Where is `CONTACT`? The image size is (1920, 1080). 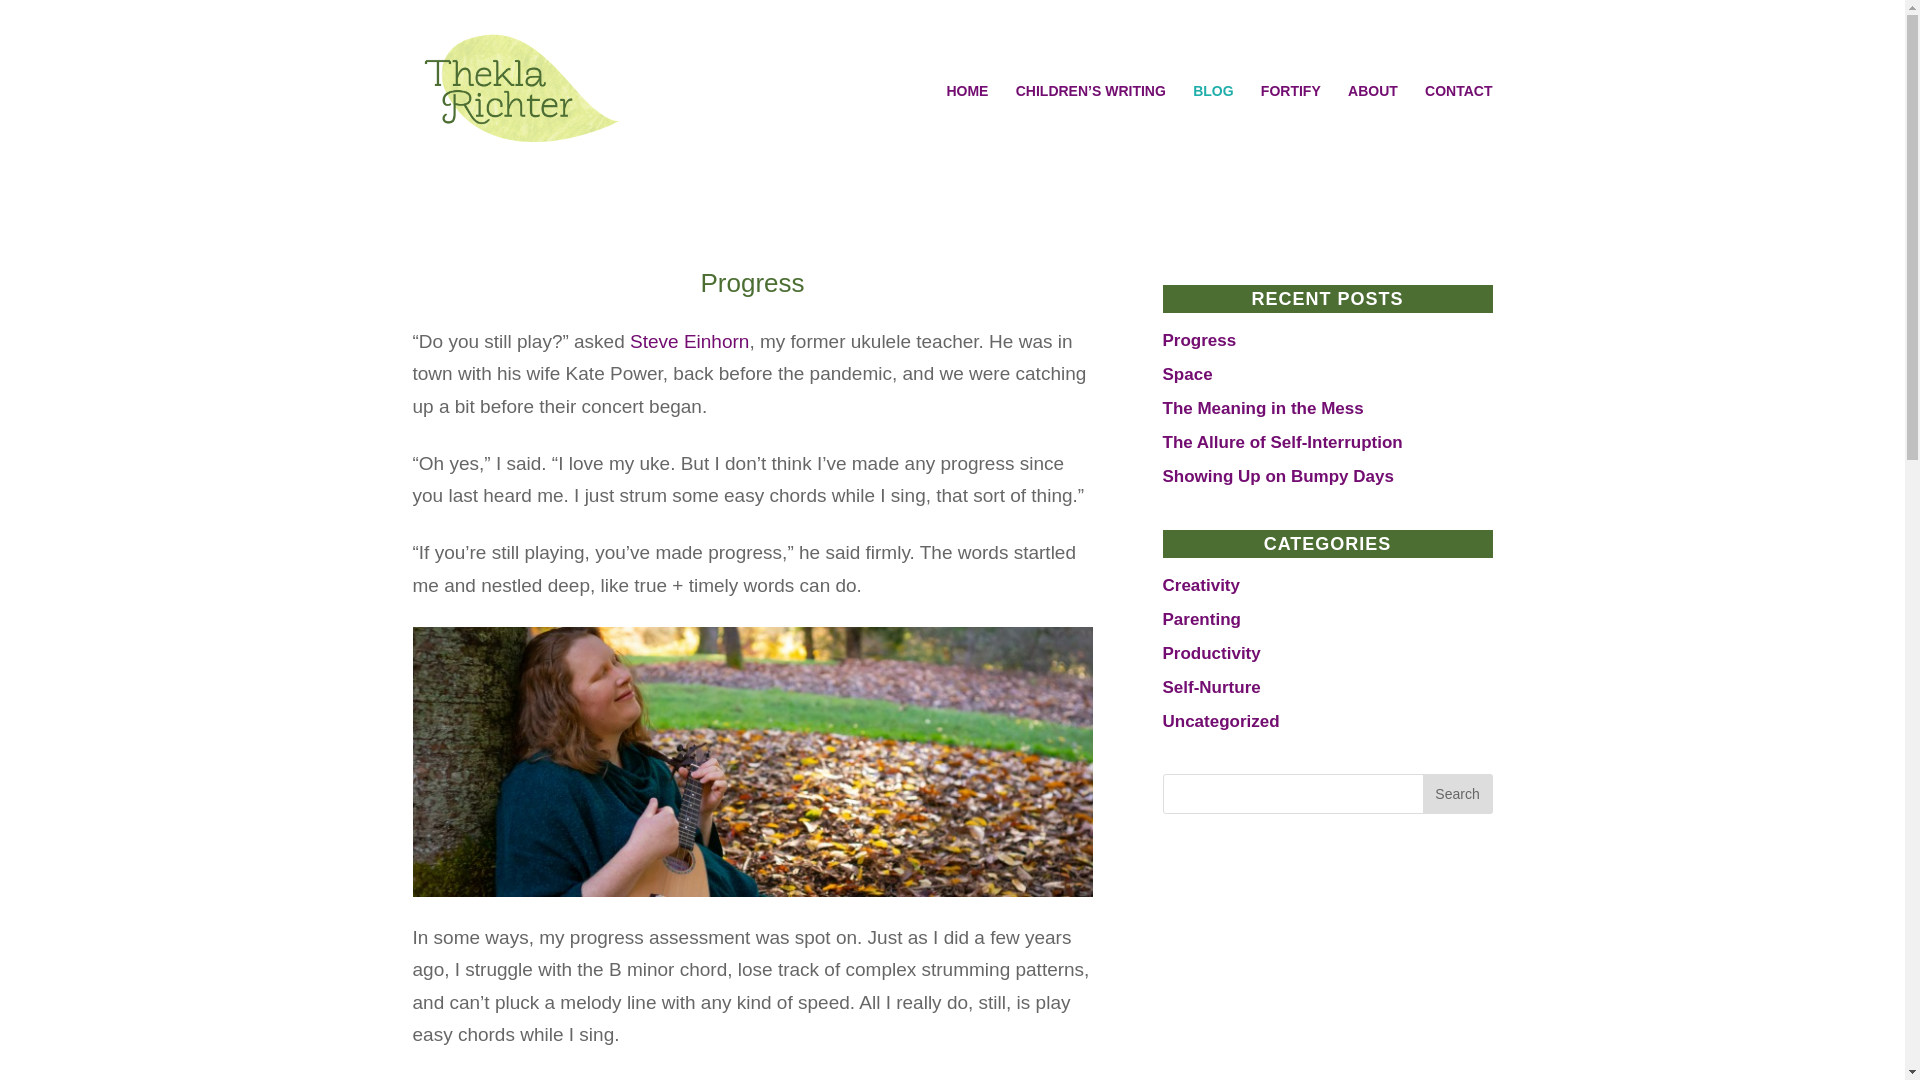
CONTACT is located at coordinates (1458, 120).